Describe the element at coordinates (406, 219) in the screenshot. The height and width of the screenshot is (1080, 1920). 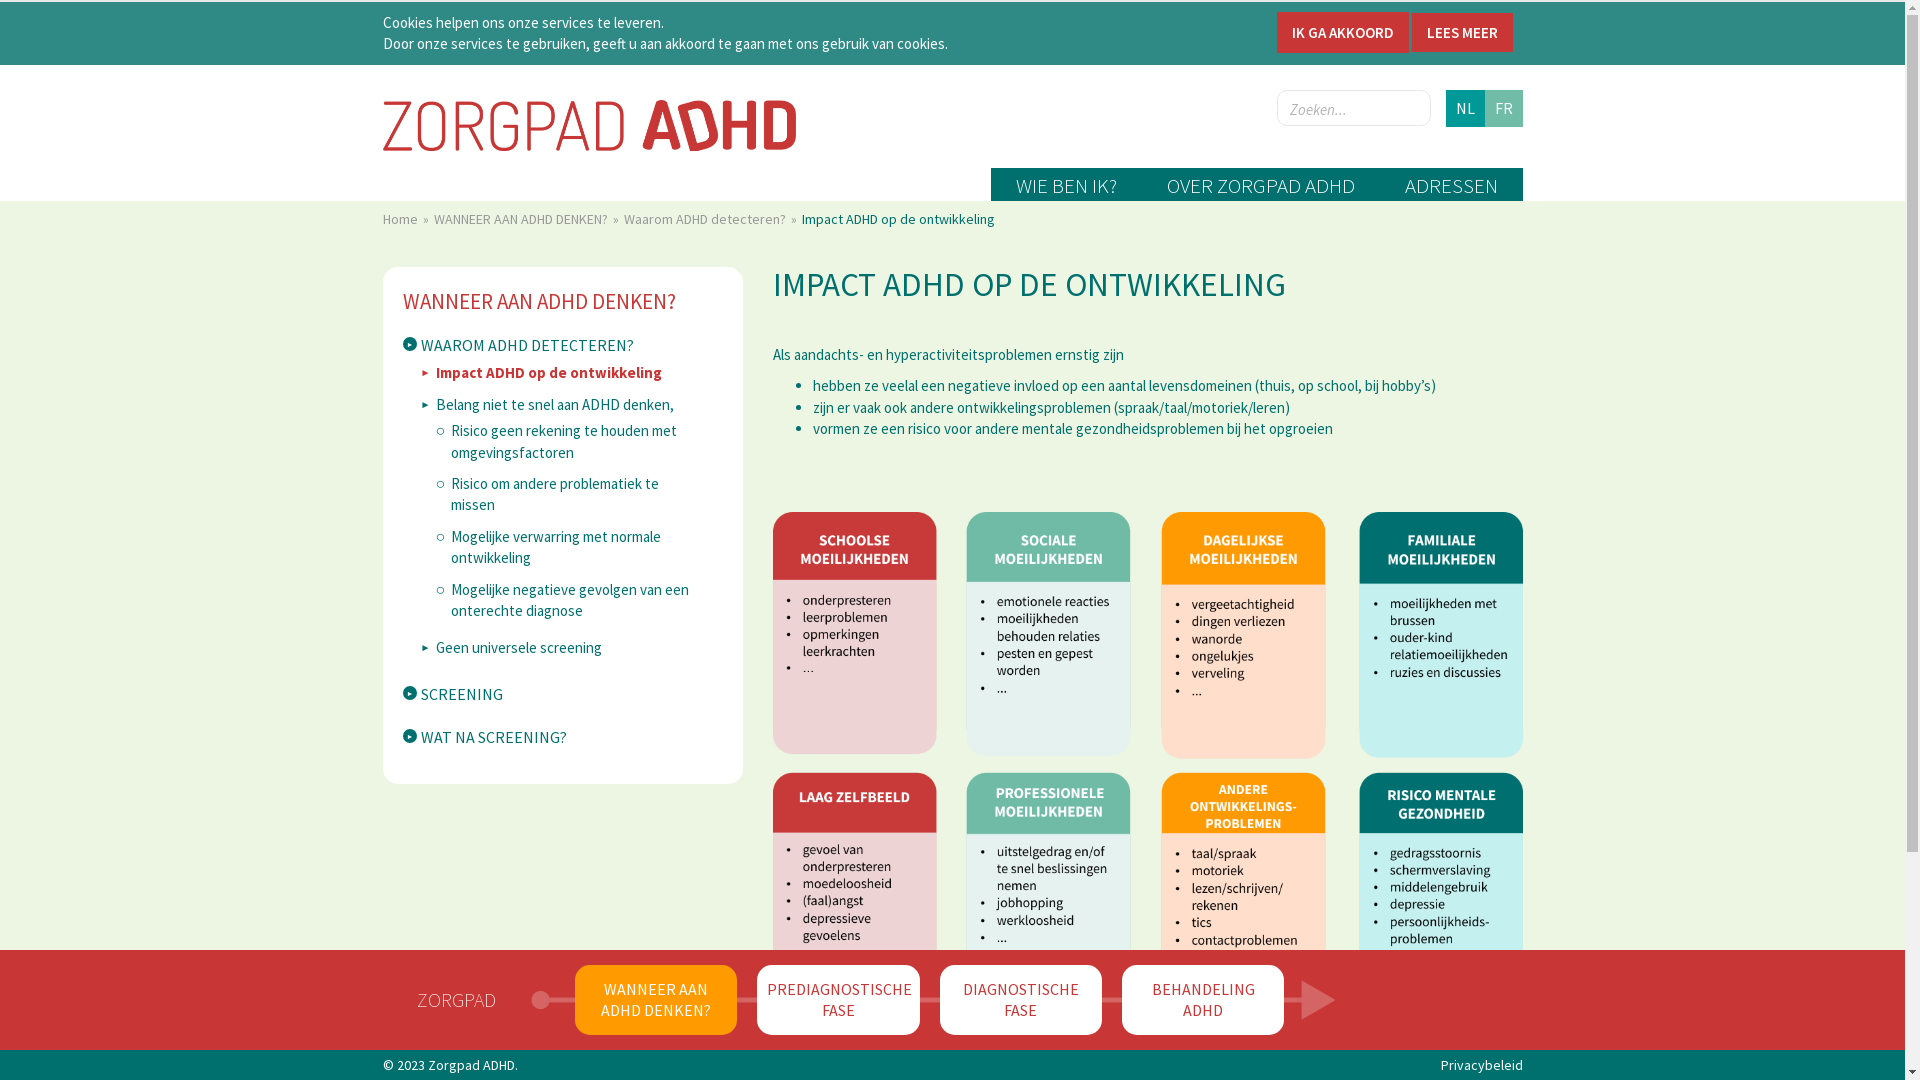
I see `Home` at that location.